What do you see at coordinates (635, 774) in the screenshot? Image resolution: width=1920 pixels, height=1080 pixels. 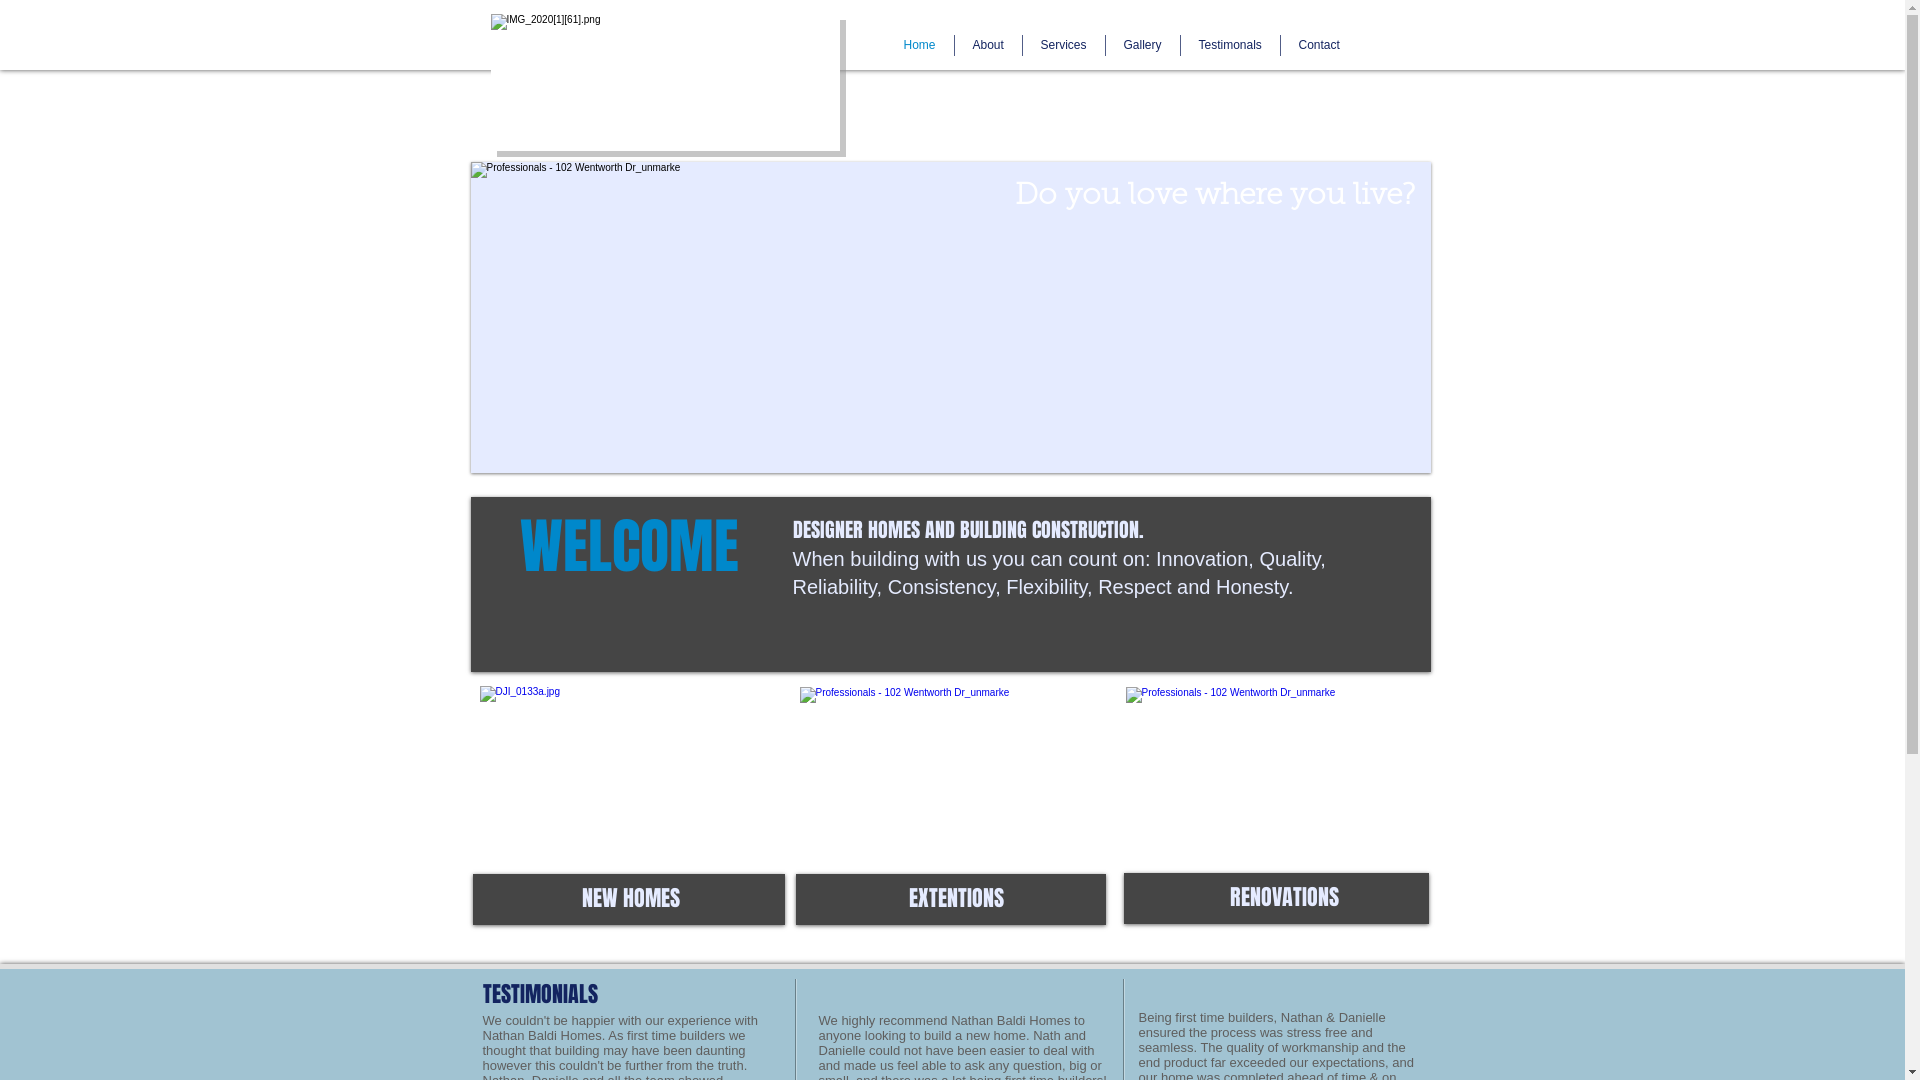 I see `main.jpg` at bounding box center [635, 774].